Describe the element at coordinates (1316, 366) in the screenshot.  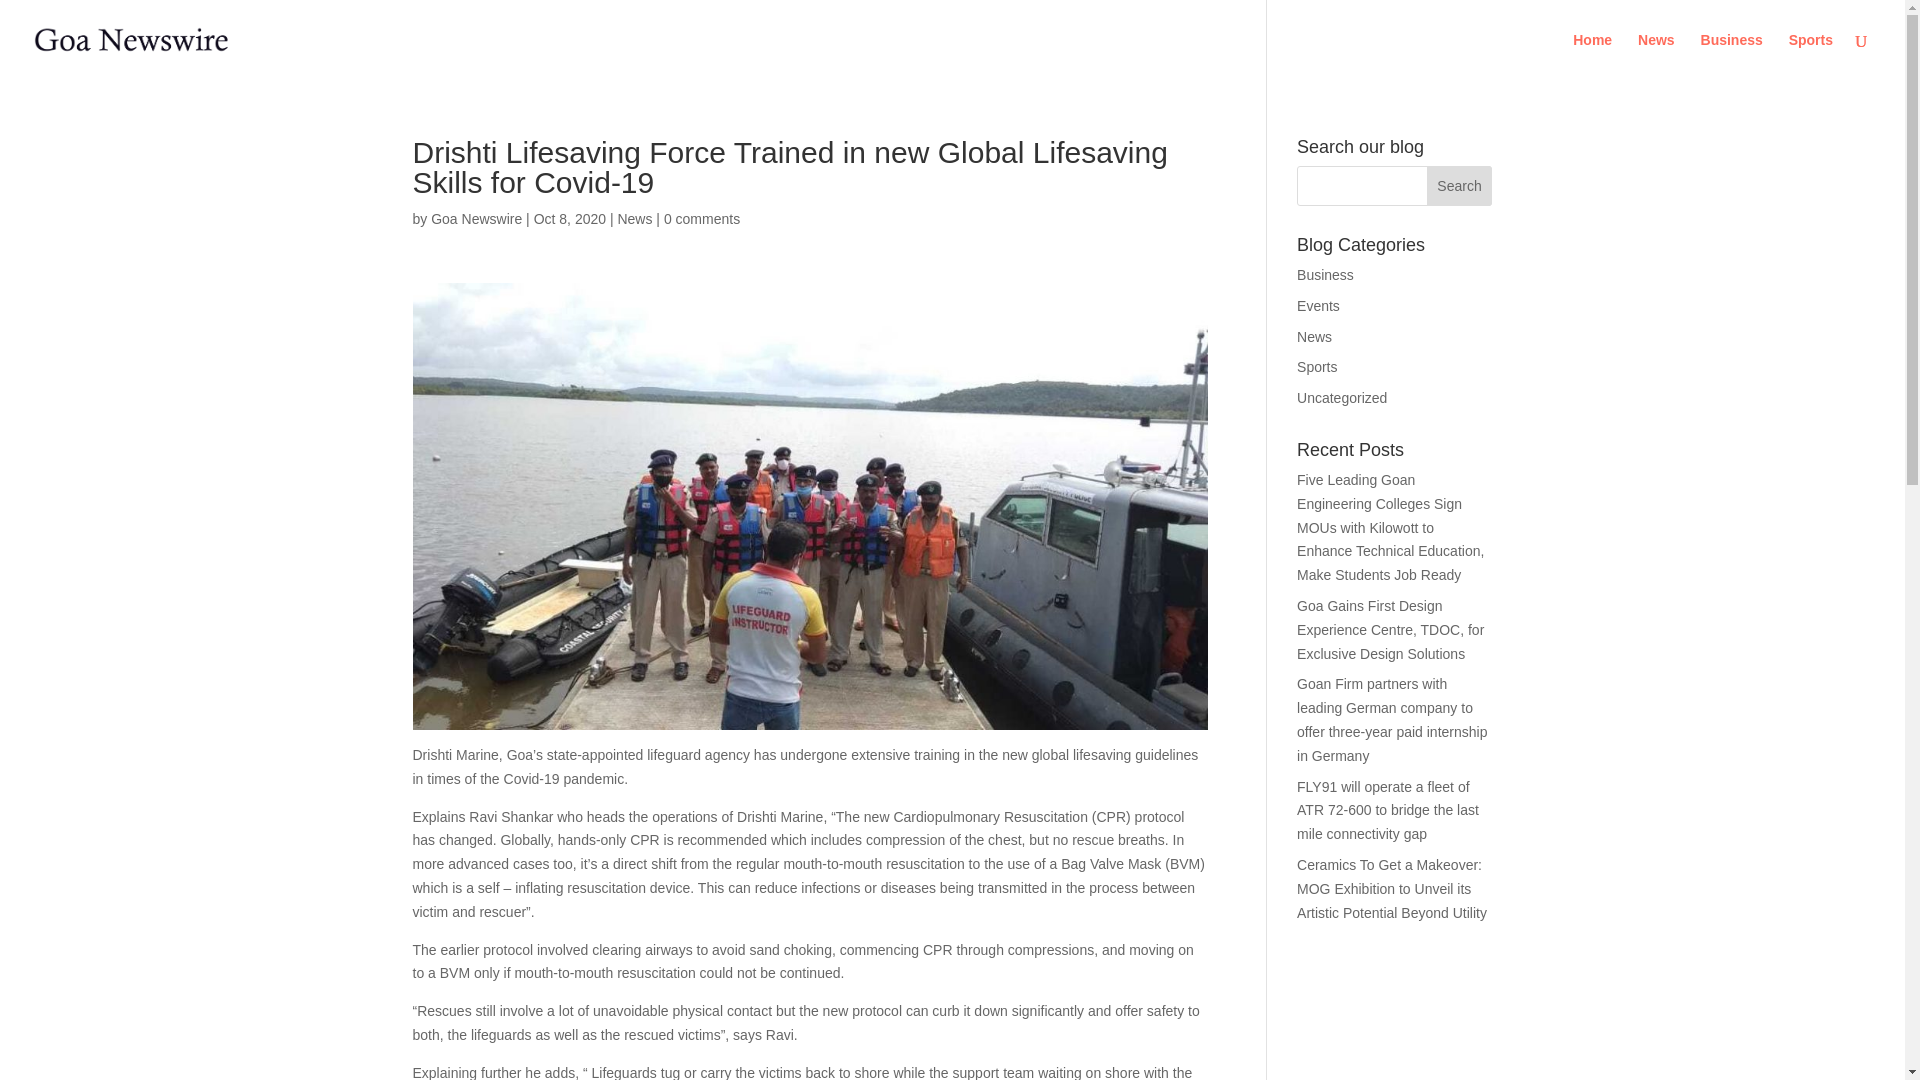
I see `Sports` at that location.